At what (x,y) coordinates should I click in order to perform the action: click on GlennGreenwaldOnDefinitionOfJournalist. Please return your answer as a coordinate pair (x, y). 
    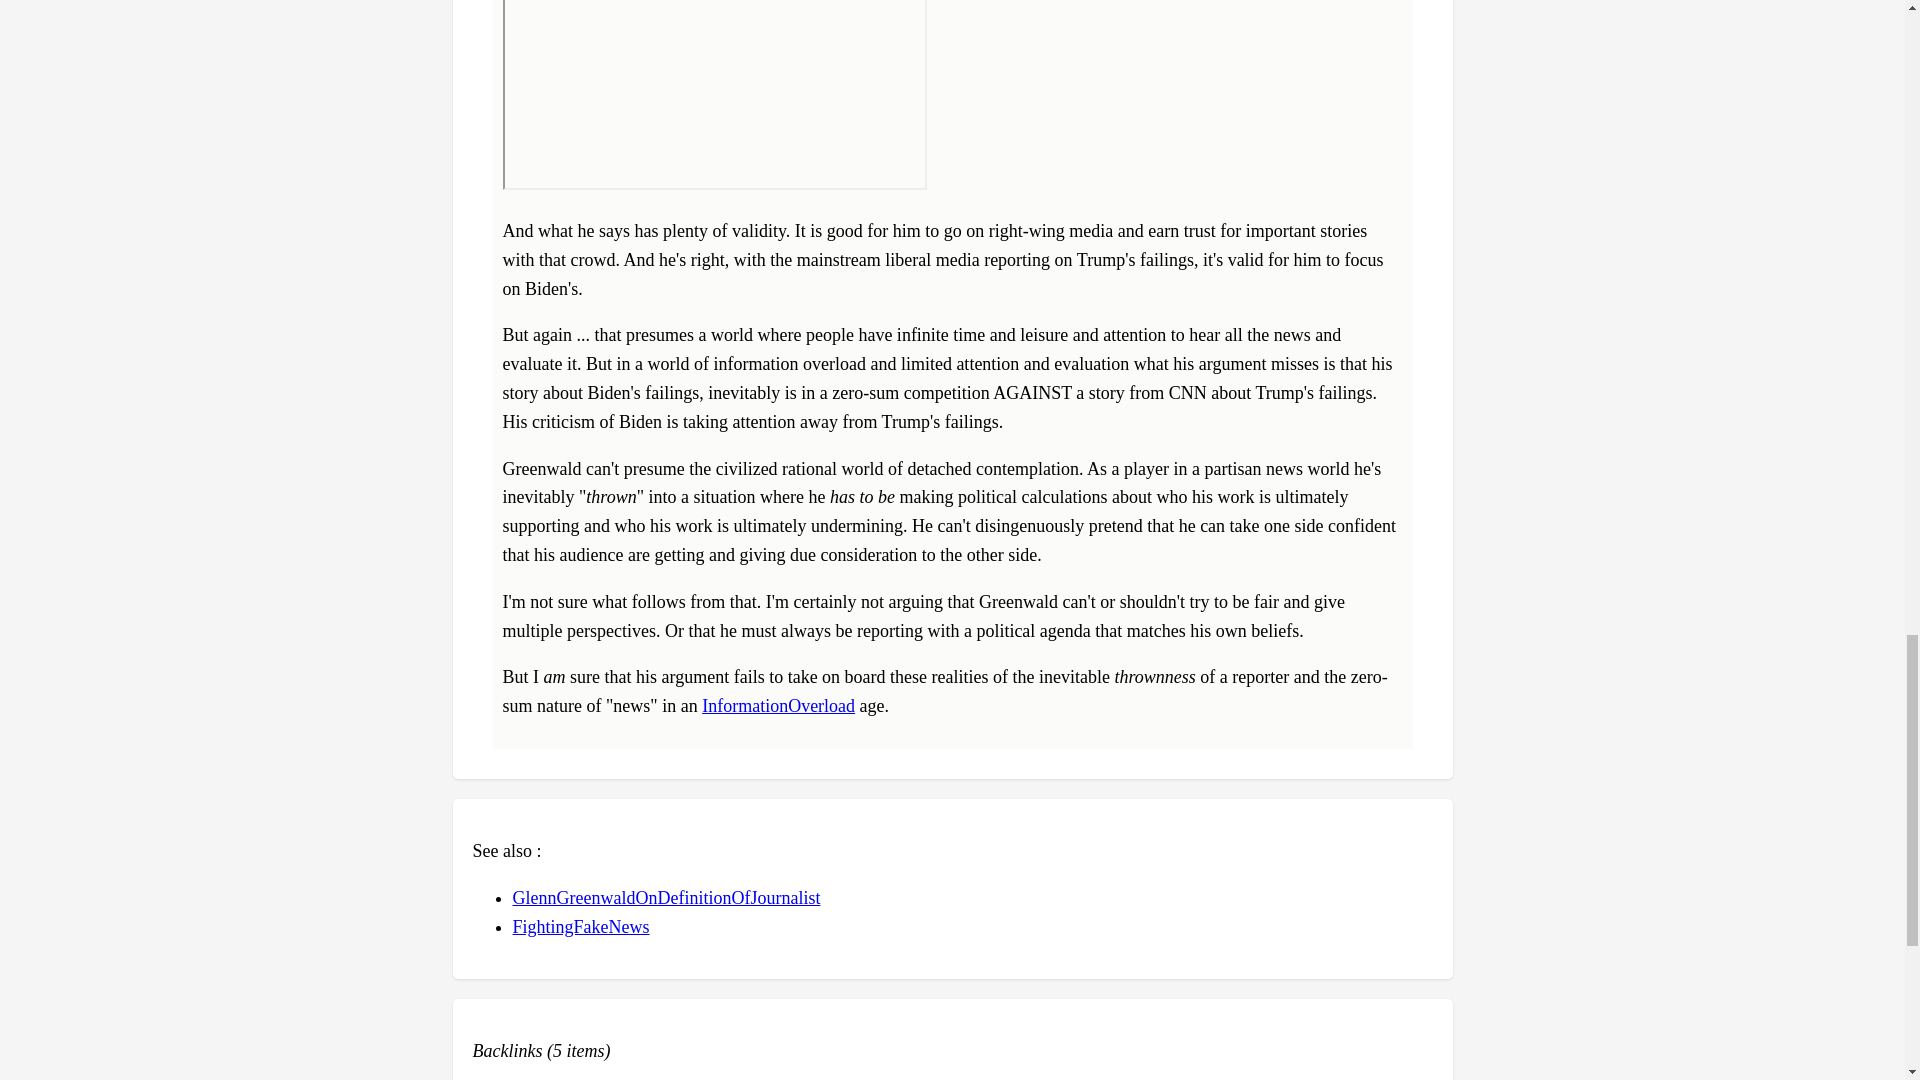
    Looking at the image, I should click on (666, 898).